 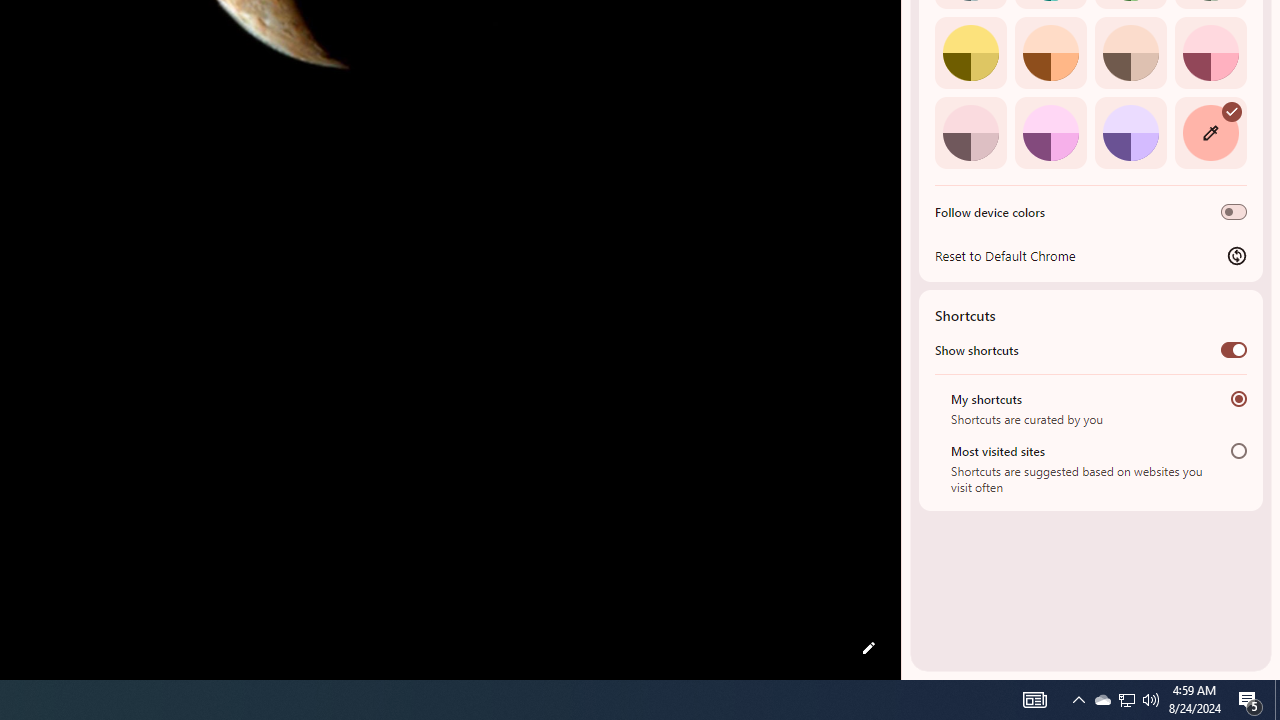 What do you see at coordinates (1091, 255) in the screenshot?
I see `Reset to Default Chrome` at bounding box center [1091, 255].